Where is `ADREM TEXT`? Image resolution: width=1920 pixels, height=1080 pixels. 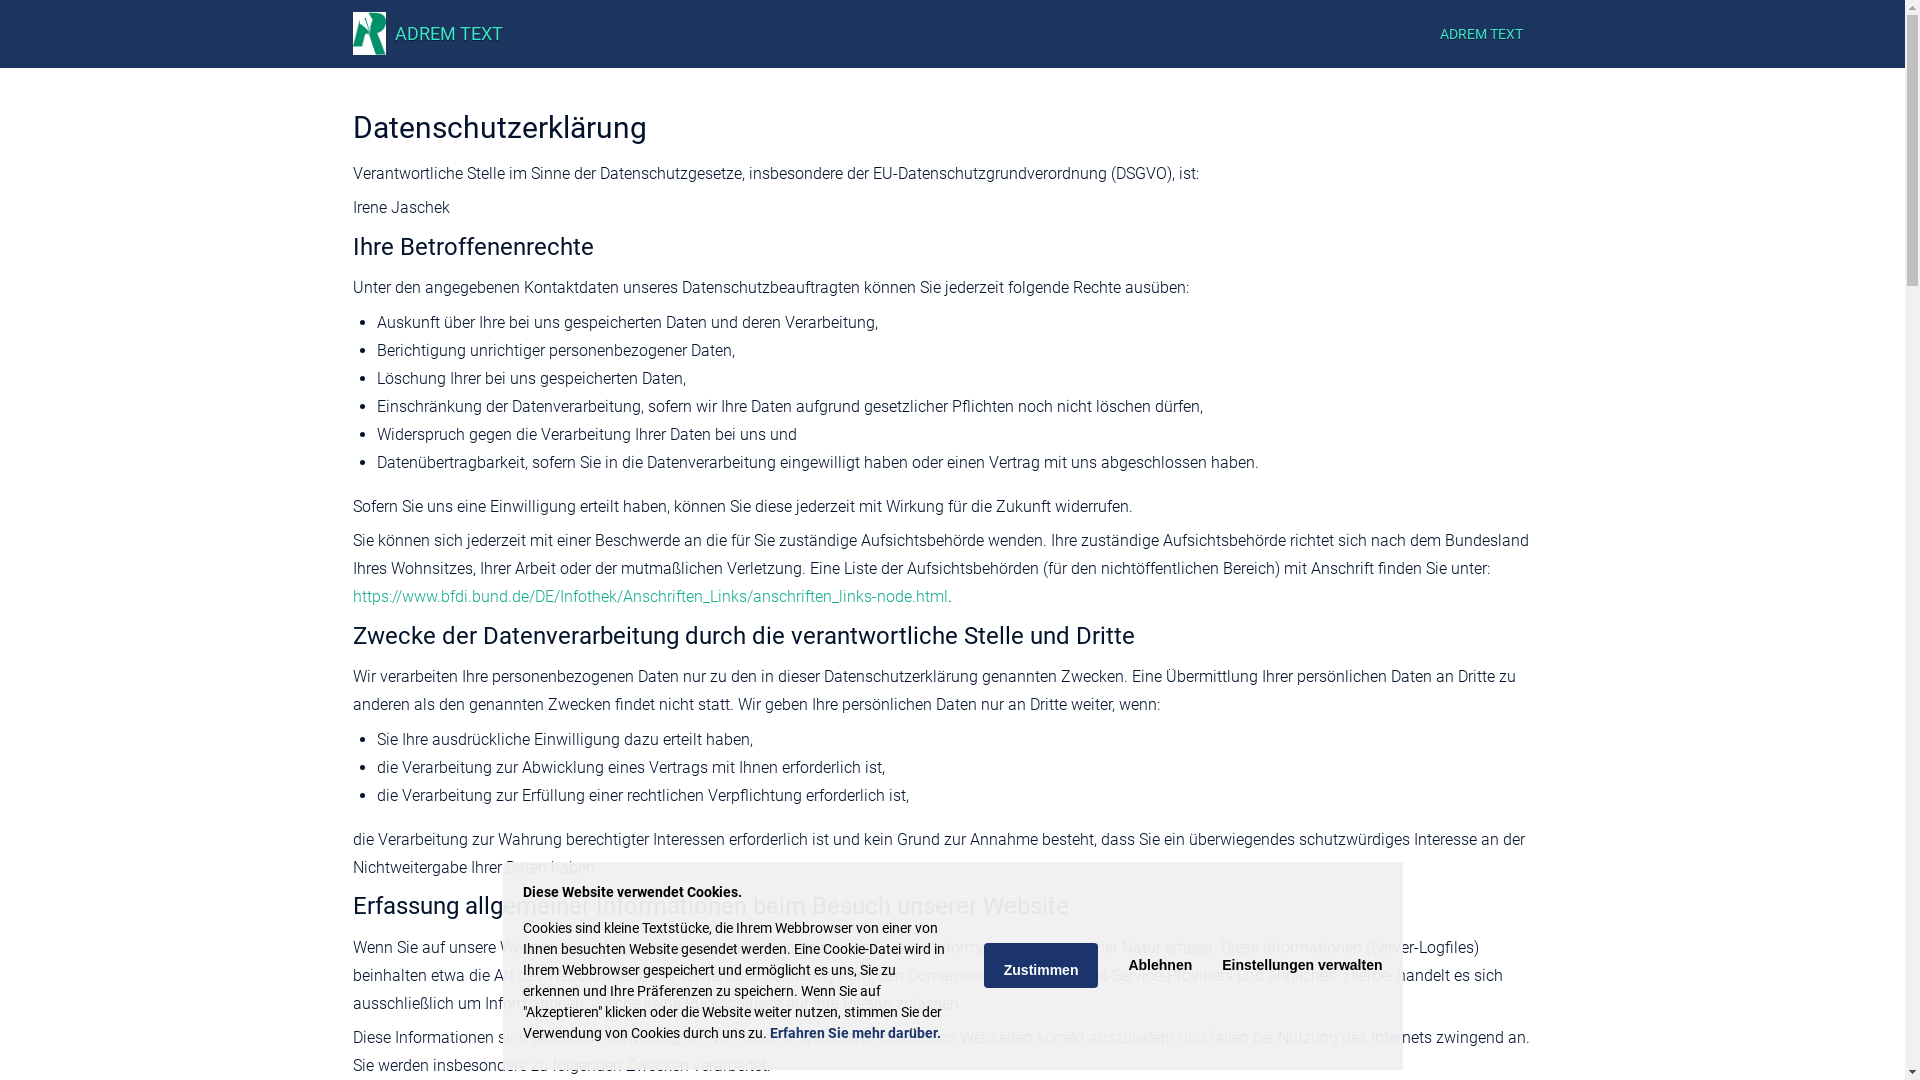
ADREM TEXT is located at coordinates (448, 34).